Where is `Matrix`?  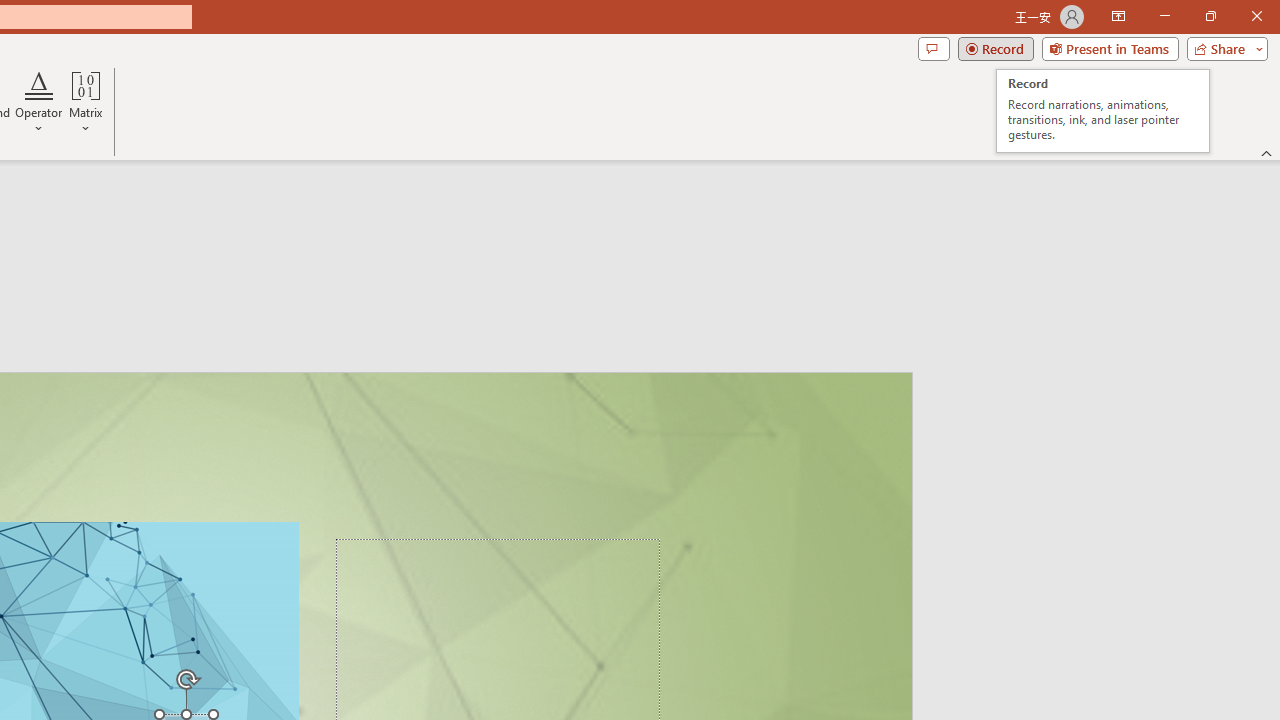
Matrix is located at coordinates (86, 102).